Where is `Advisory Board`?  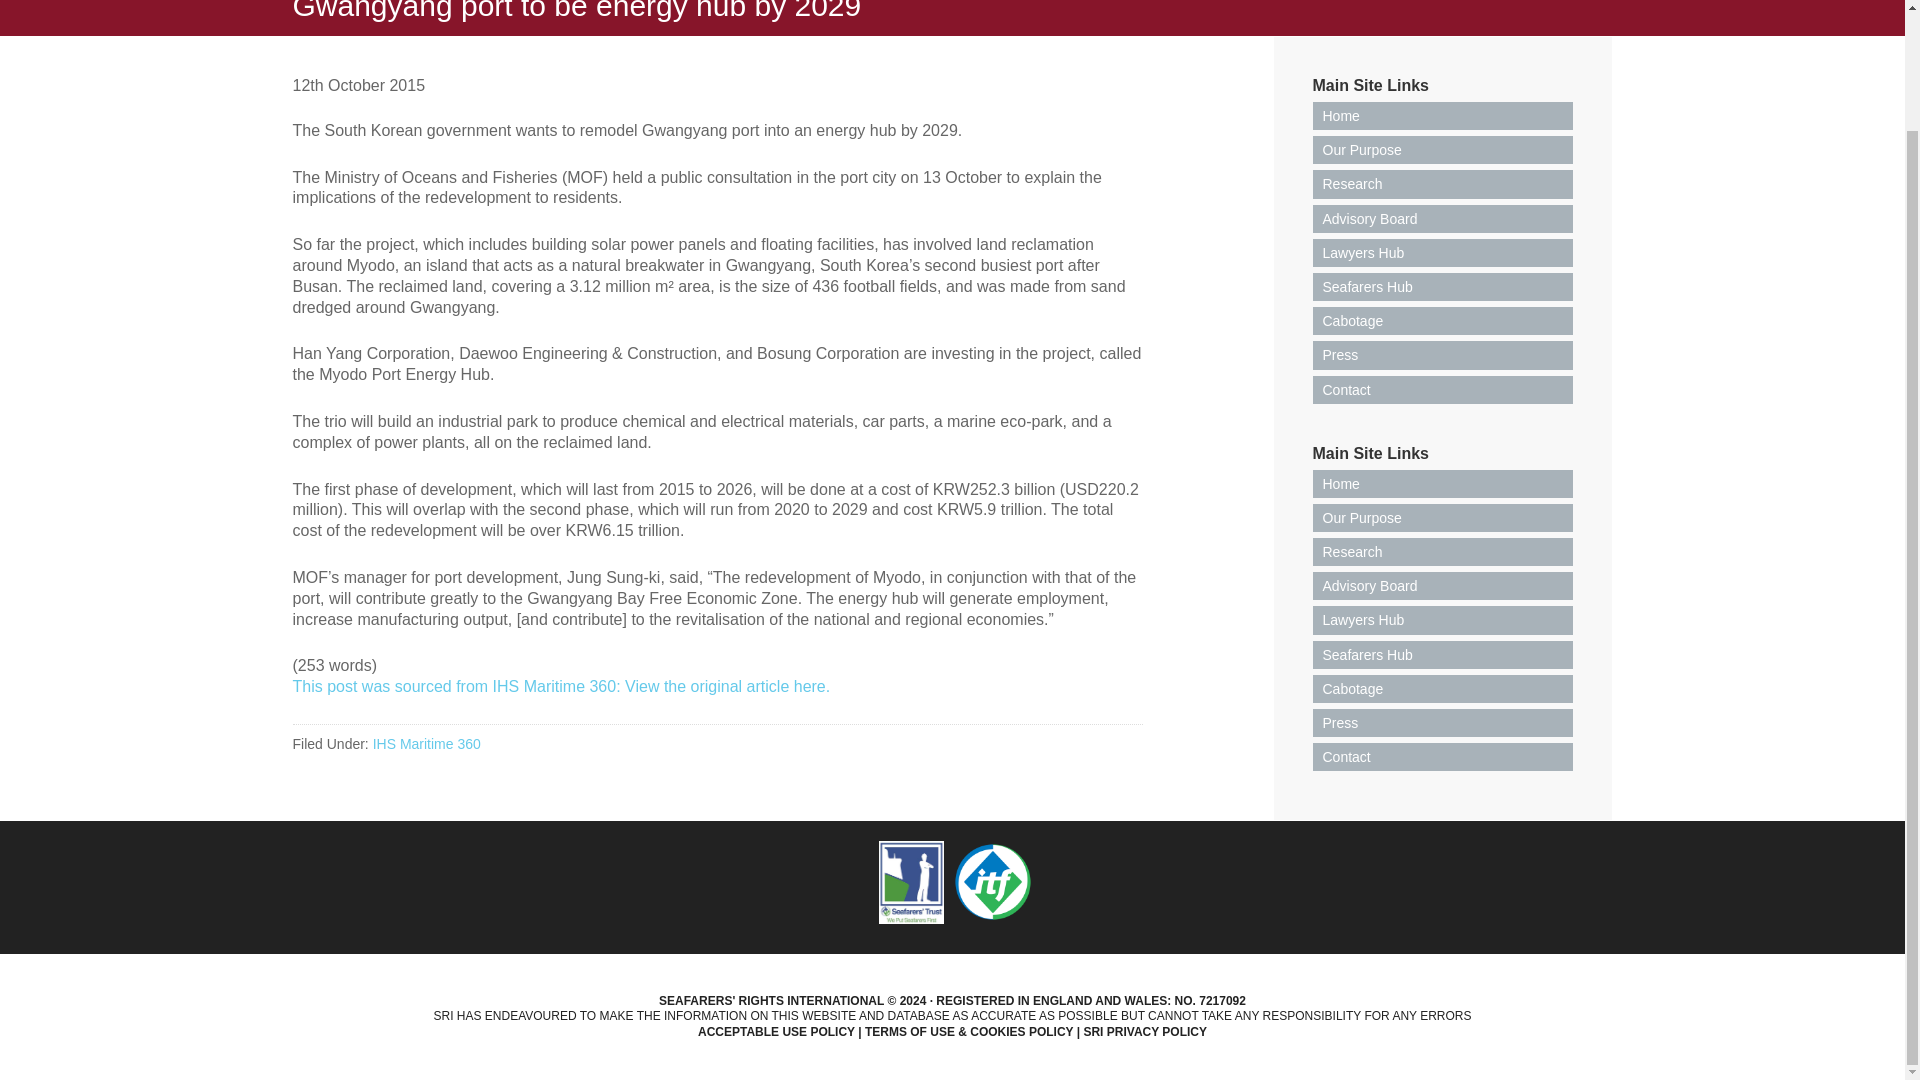 Advisory Board is located at coordinates (1442, 586).